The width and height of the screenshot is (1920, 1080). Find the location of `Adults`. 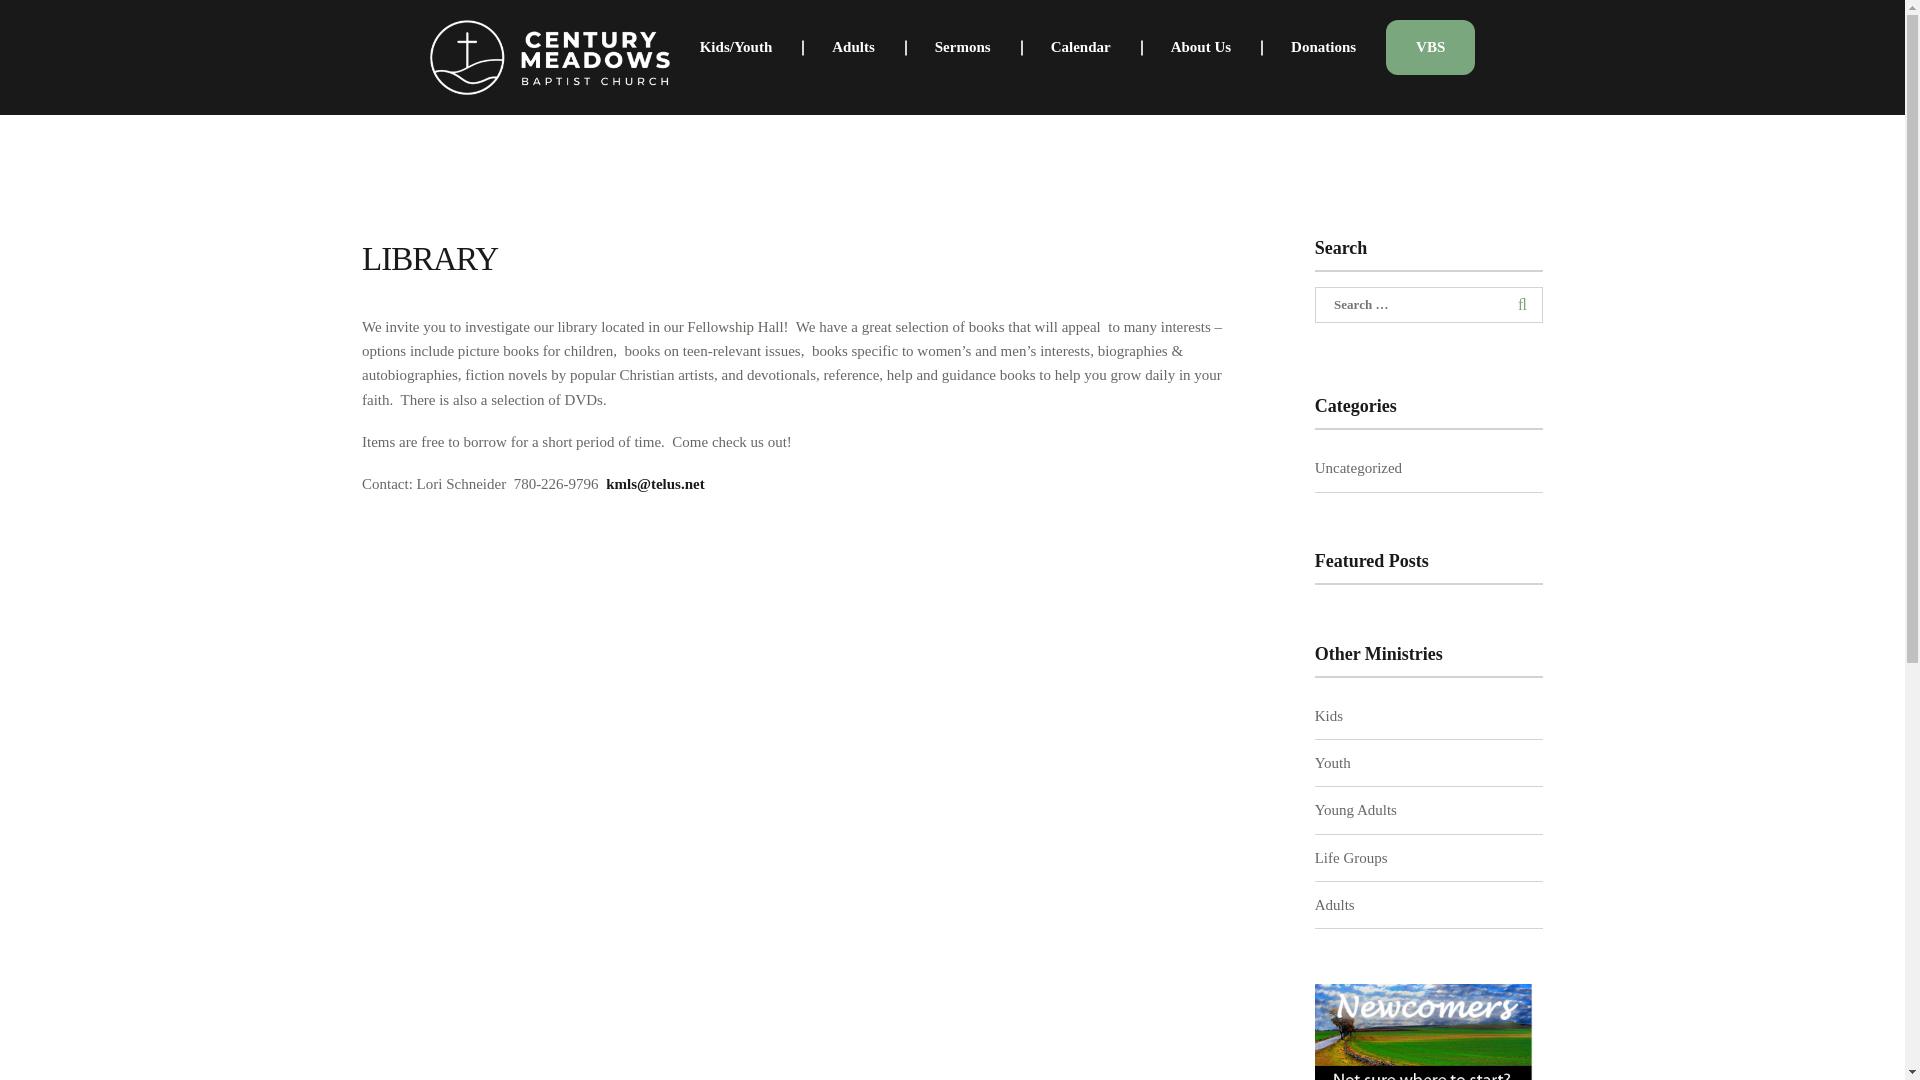

Adults is located at coordinates (853, 47).